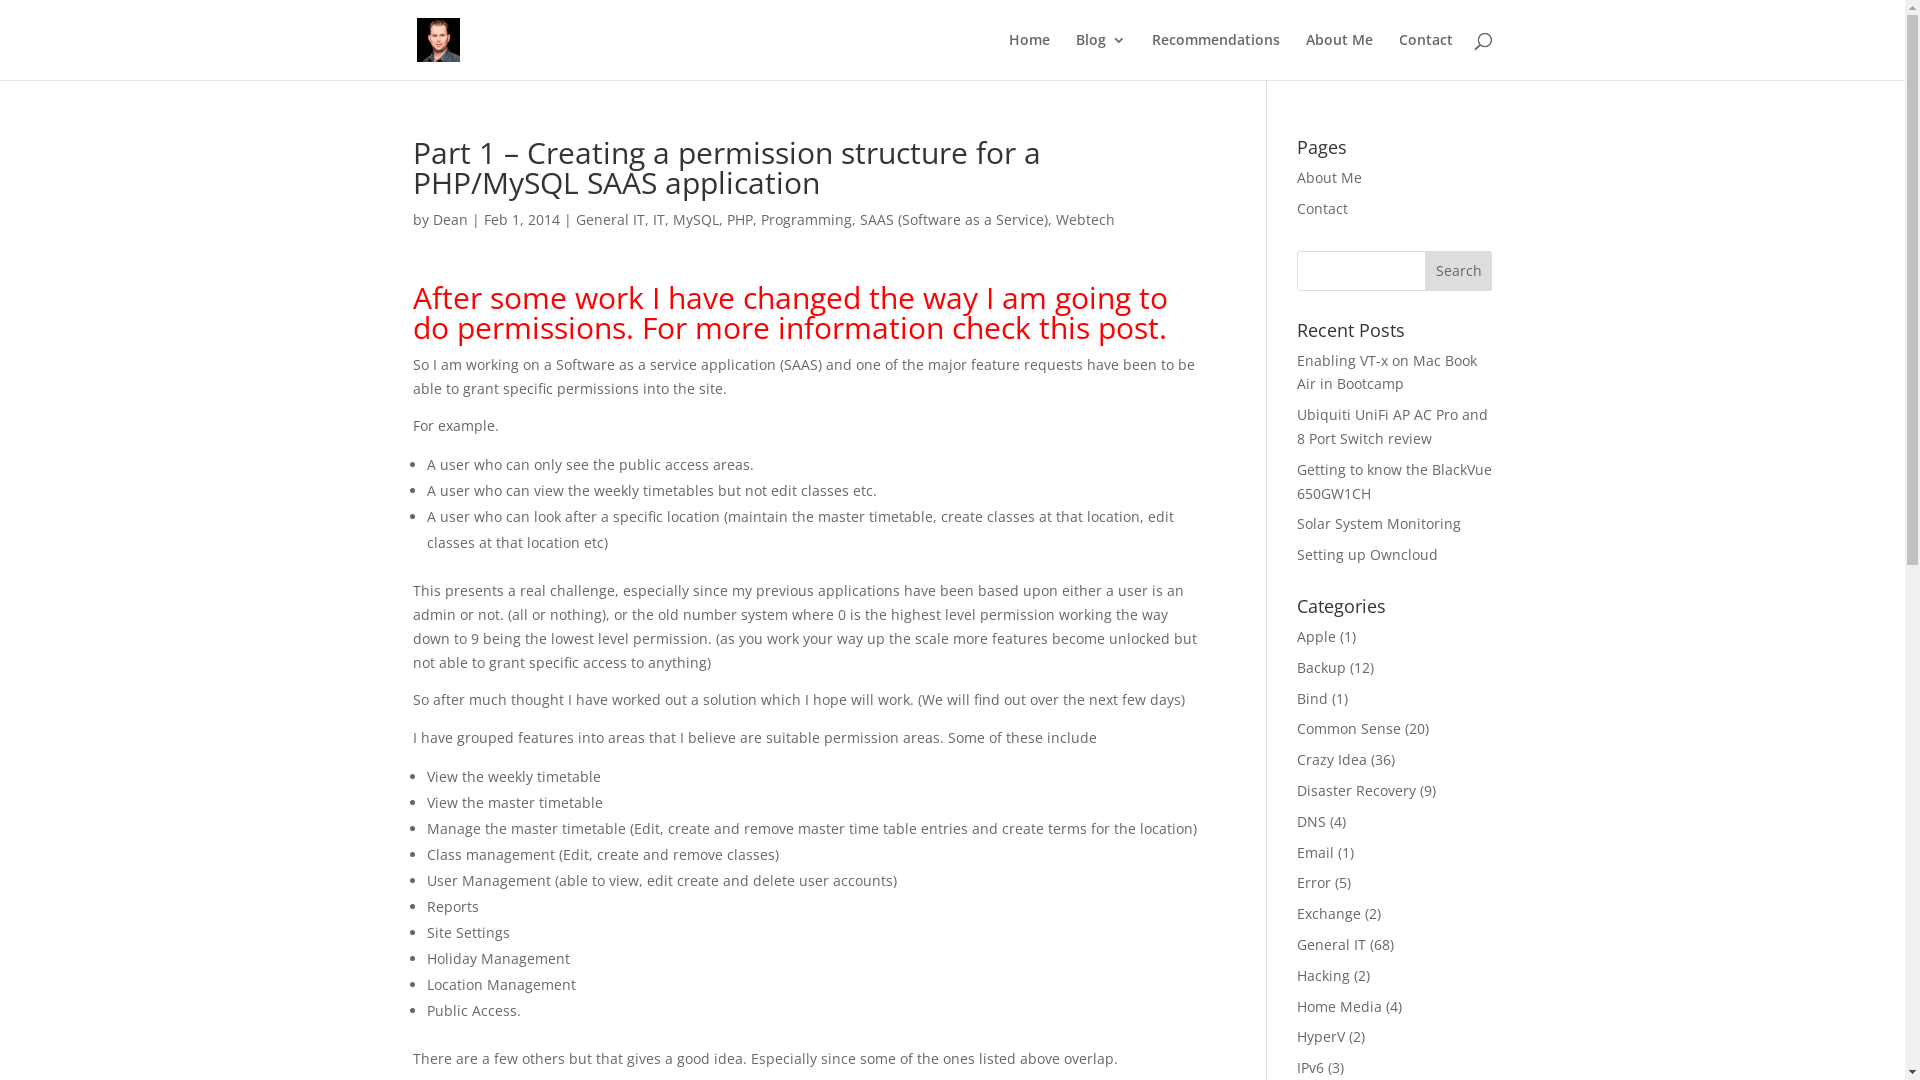 The width and height of the screenshot is (1920, 1080). What do you see at coordinates (1394, 482) in the screenshot?
I see `Getting to know the BlackVue 650GW1CH` at bounding box center [1394, 482].